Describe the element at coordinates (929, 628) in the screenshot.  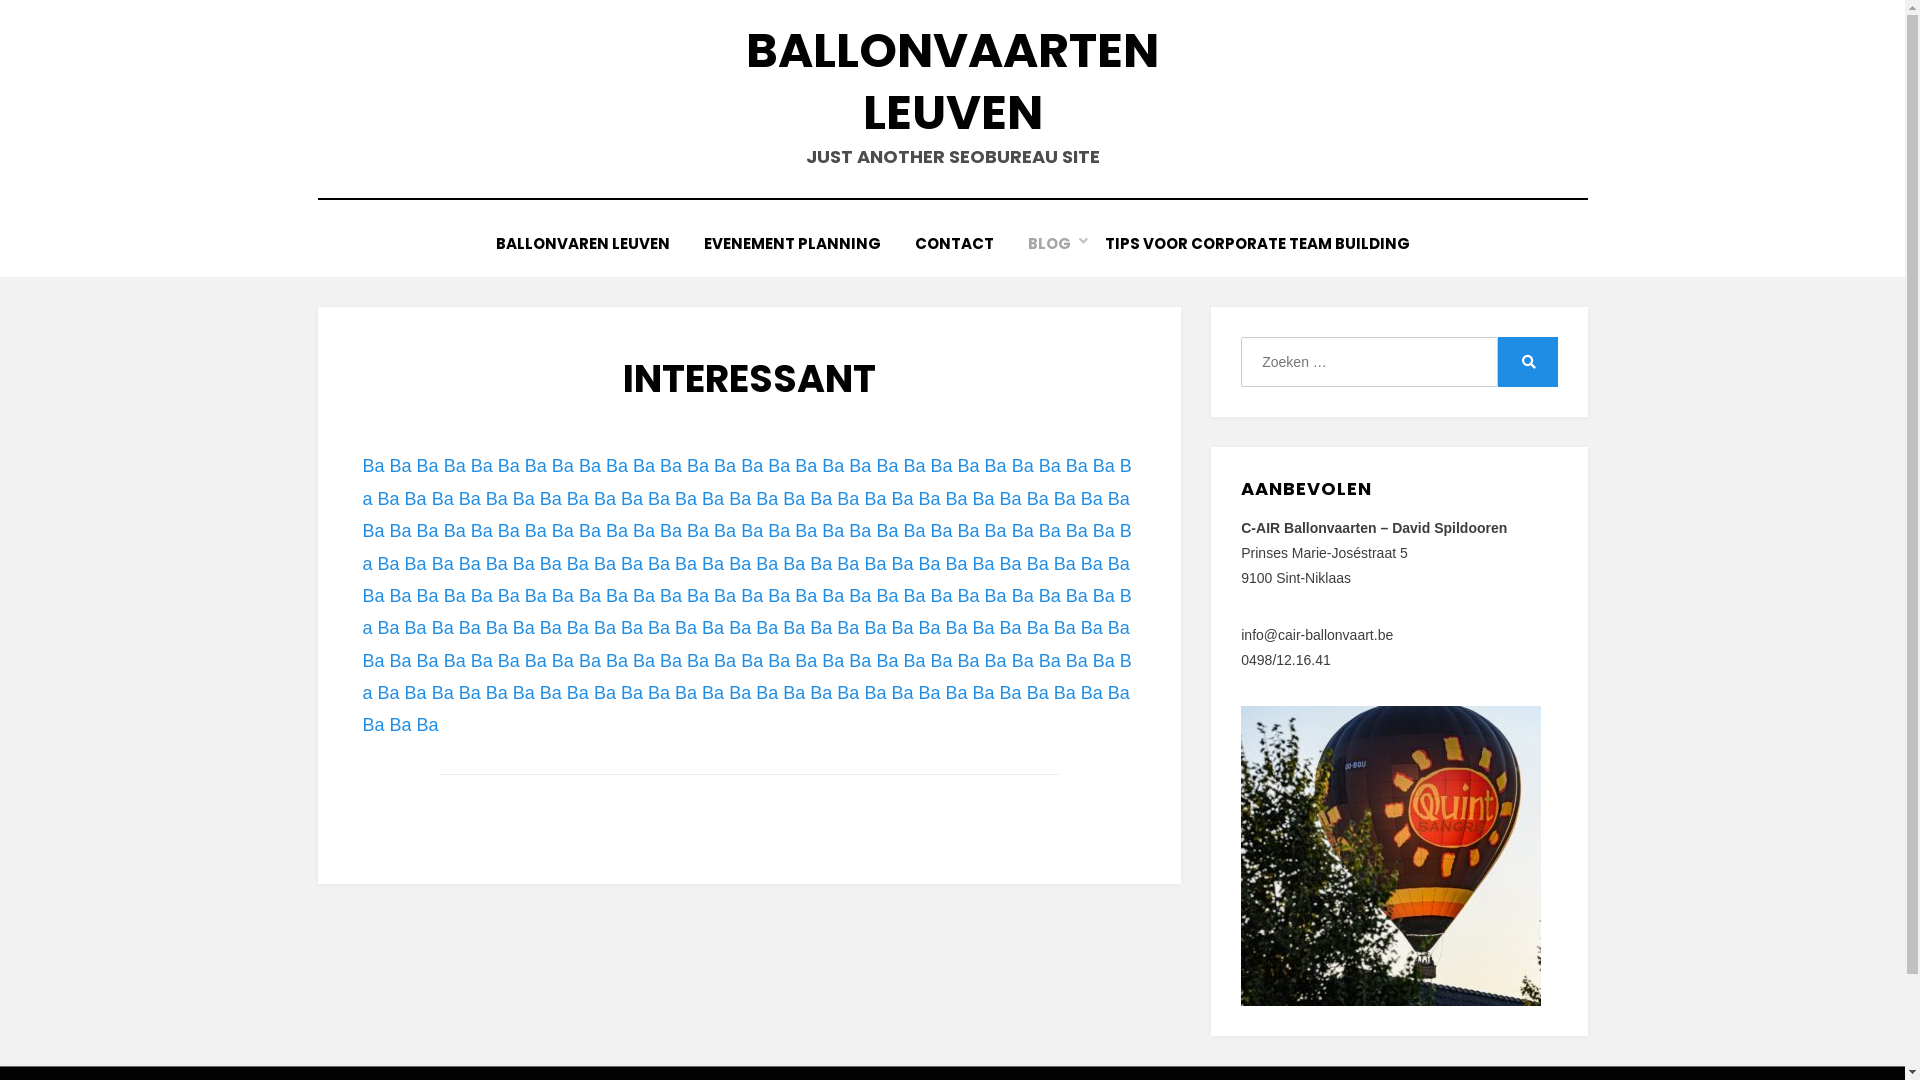
I see `Ba` at that location.